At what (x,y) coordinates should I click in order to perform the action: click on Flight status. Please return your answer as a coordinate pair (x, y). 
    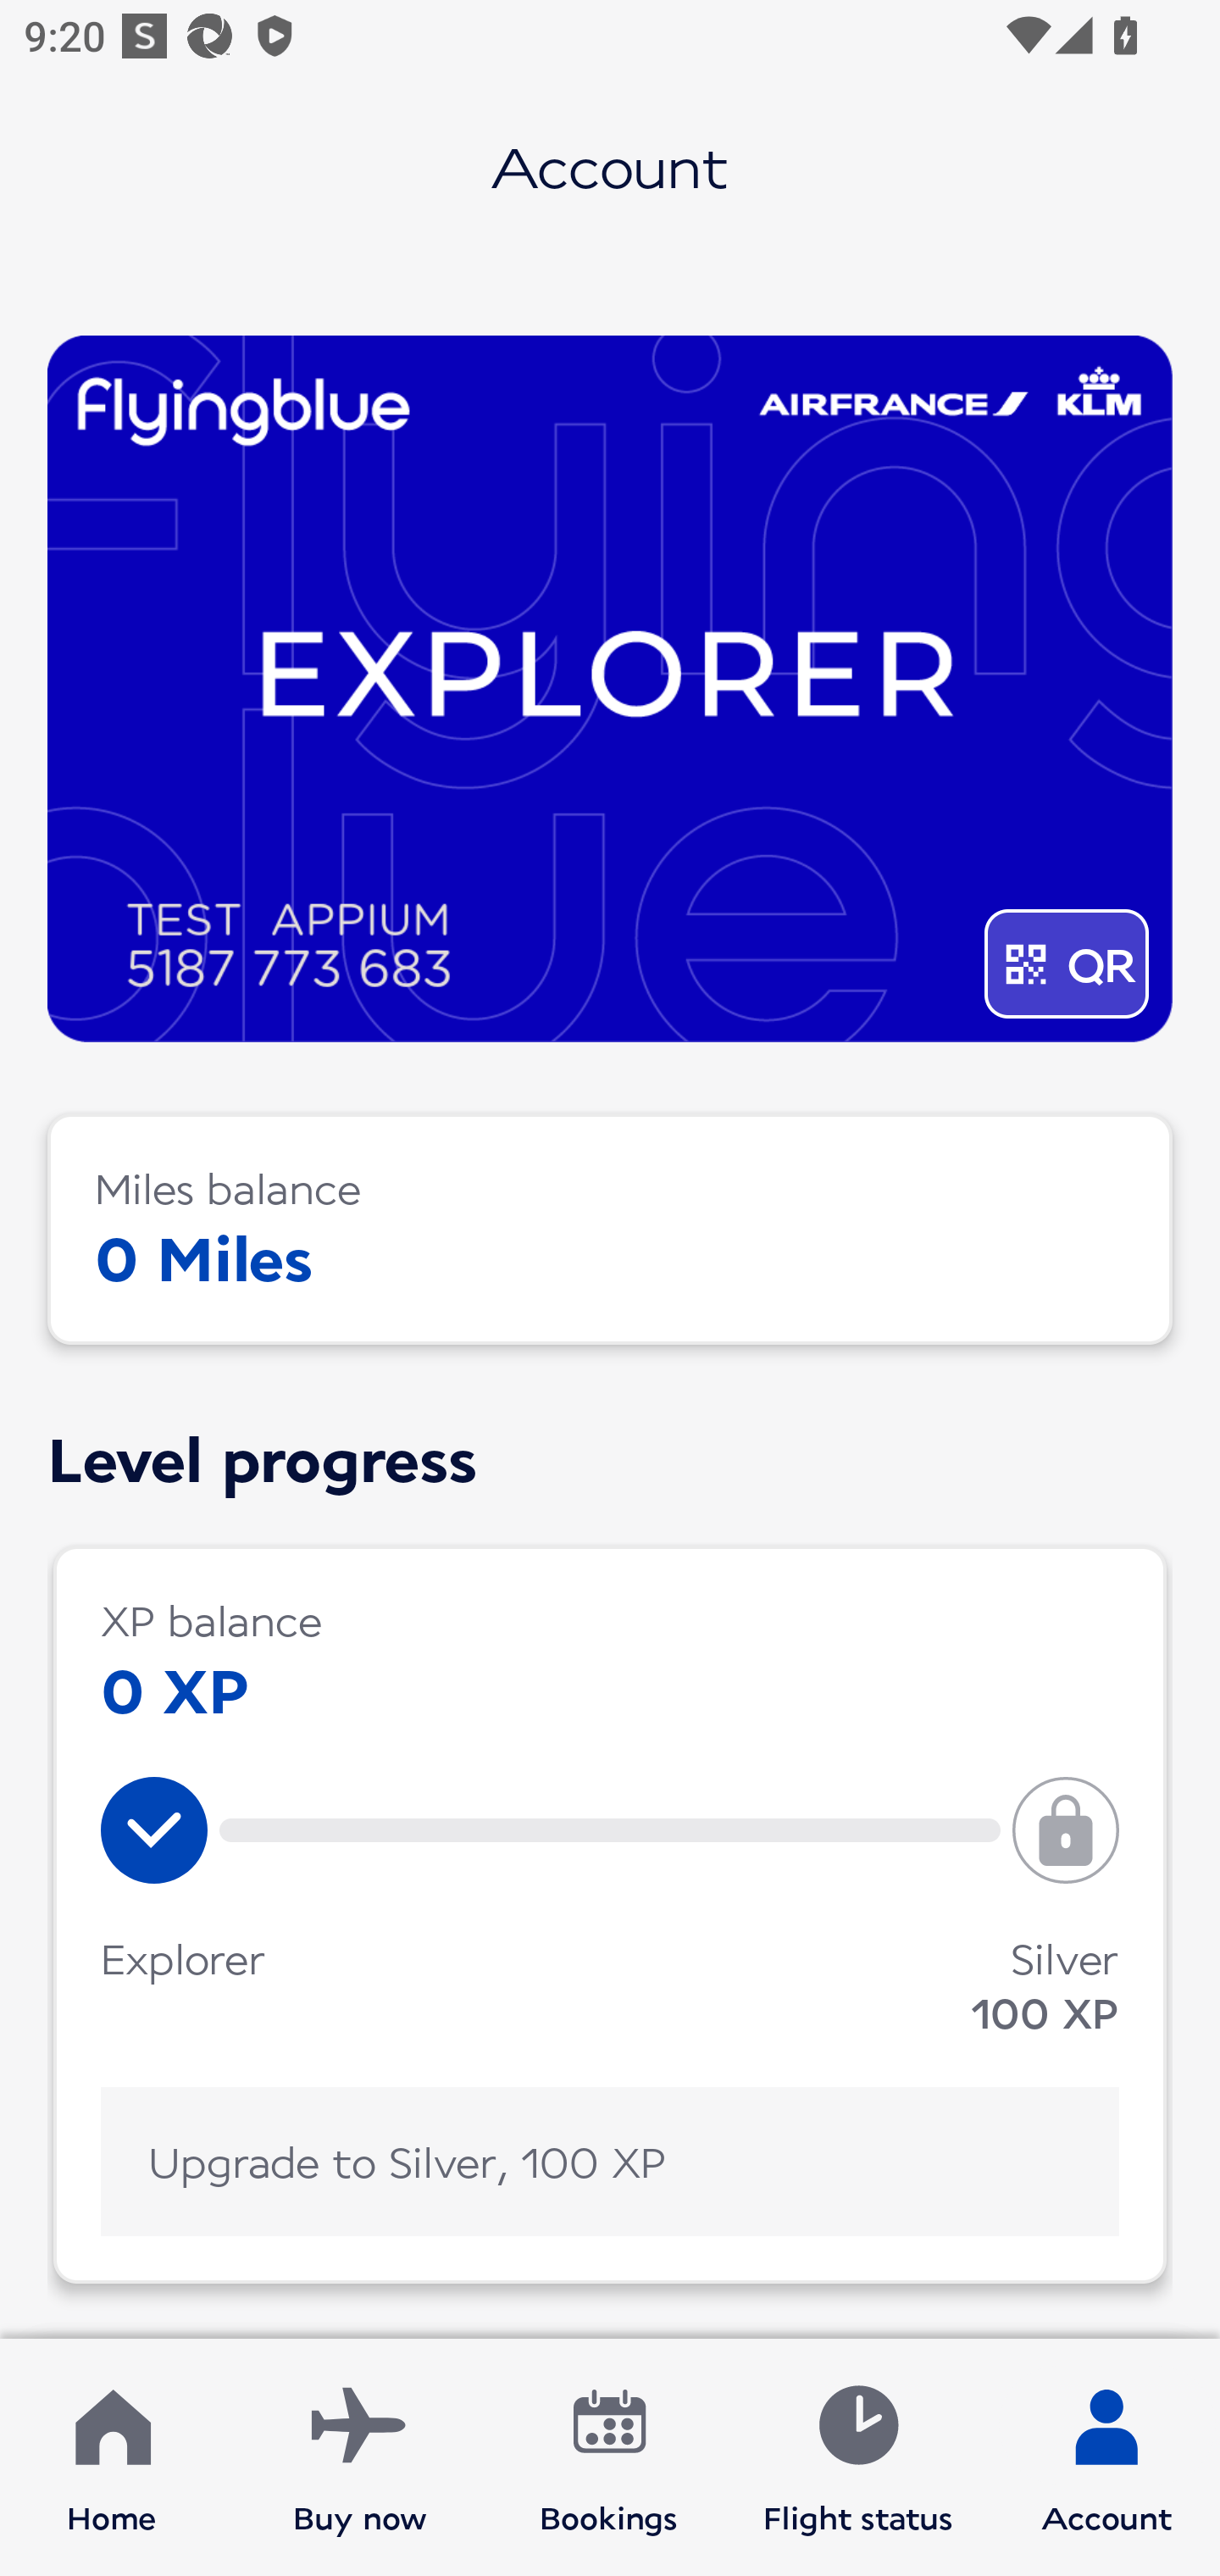
    Looking at the image, I should click on (857, 2457).